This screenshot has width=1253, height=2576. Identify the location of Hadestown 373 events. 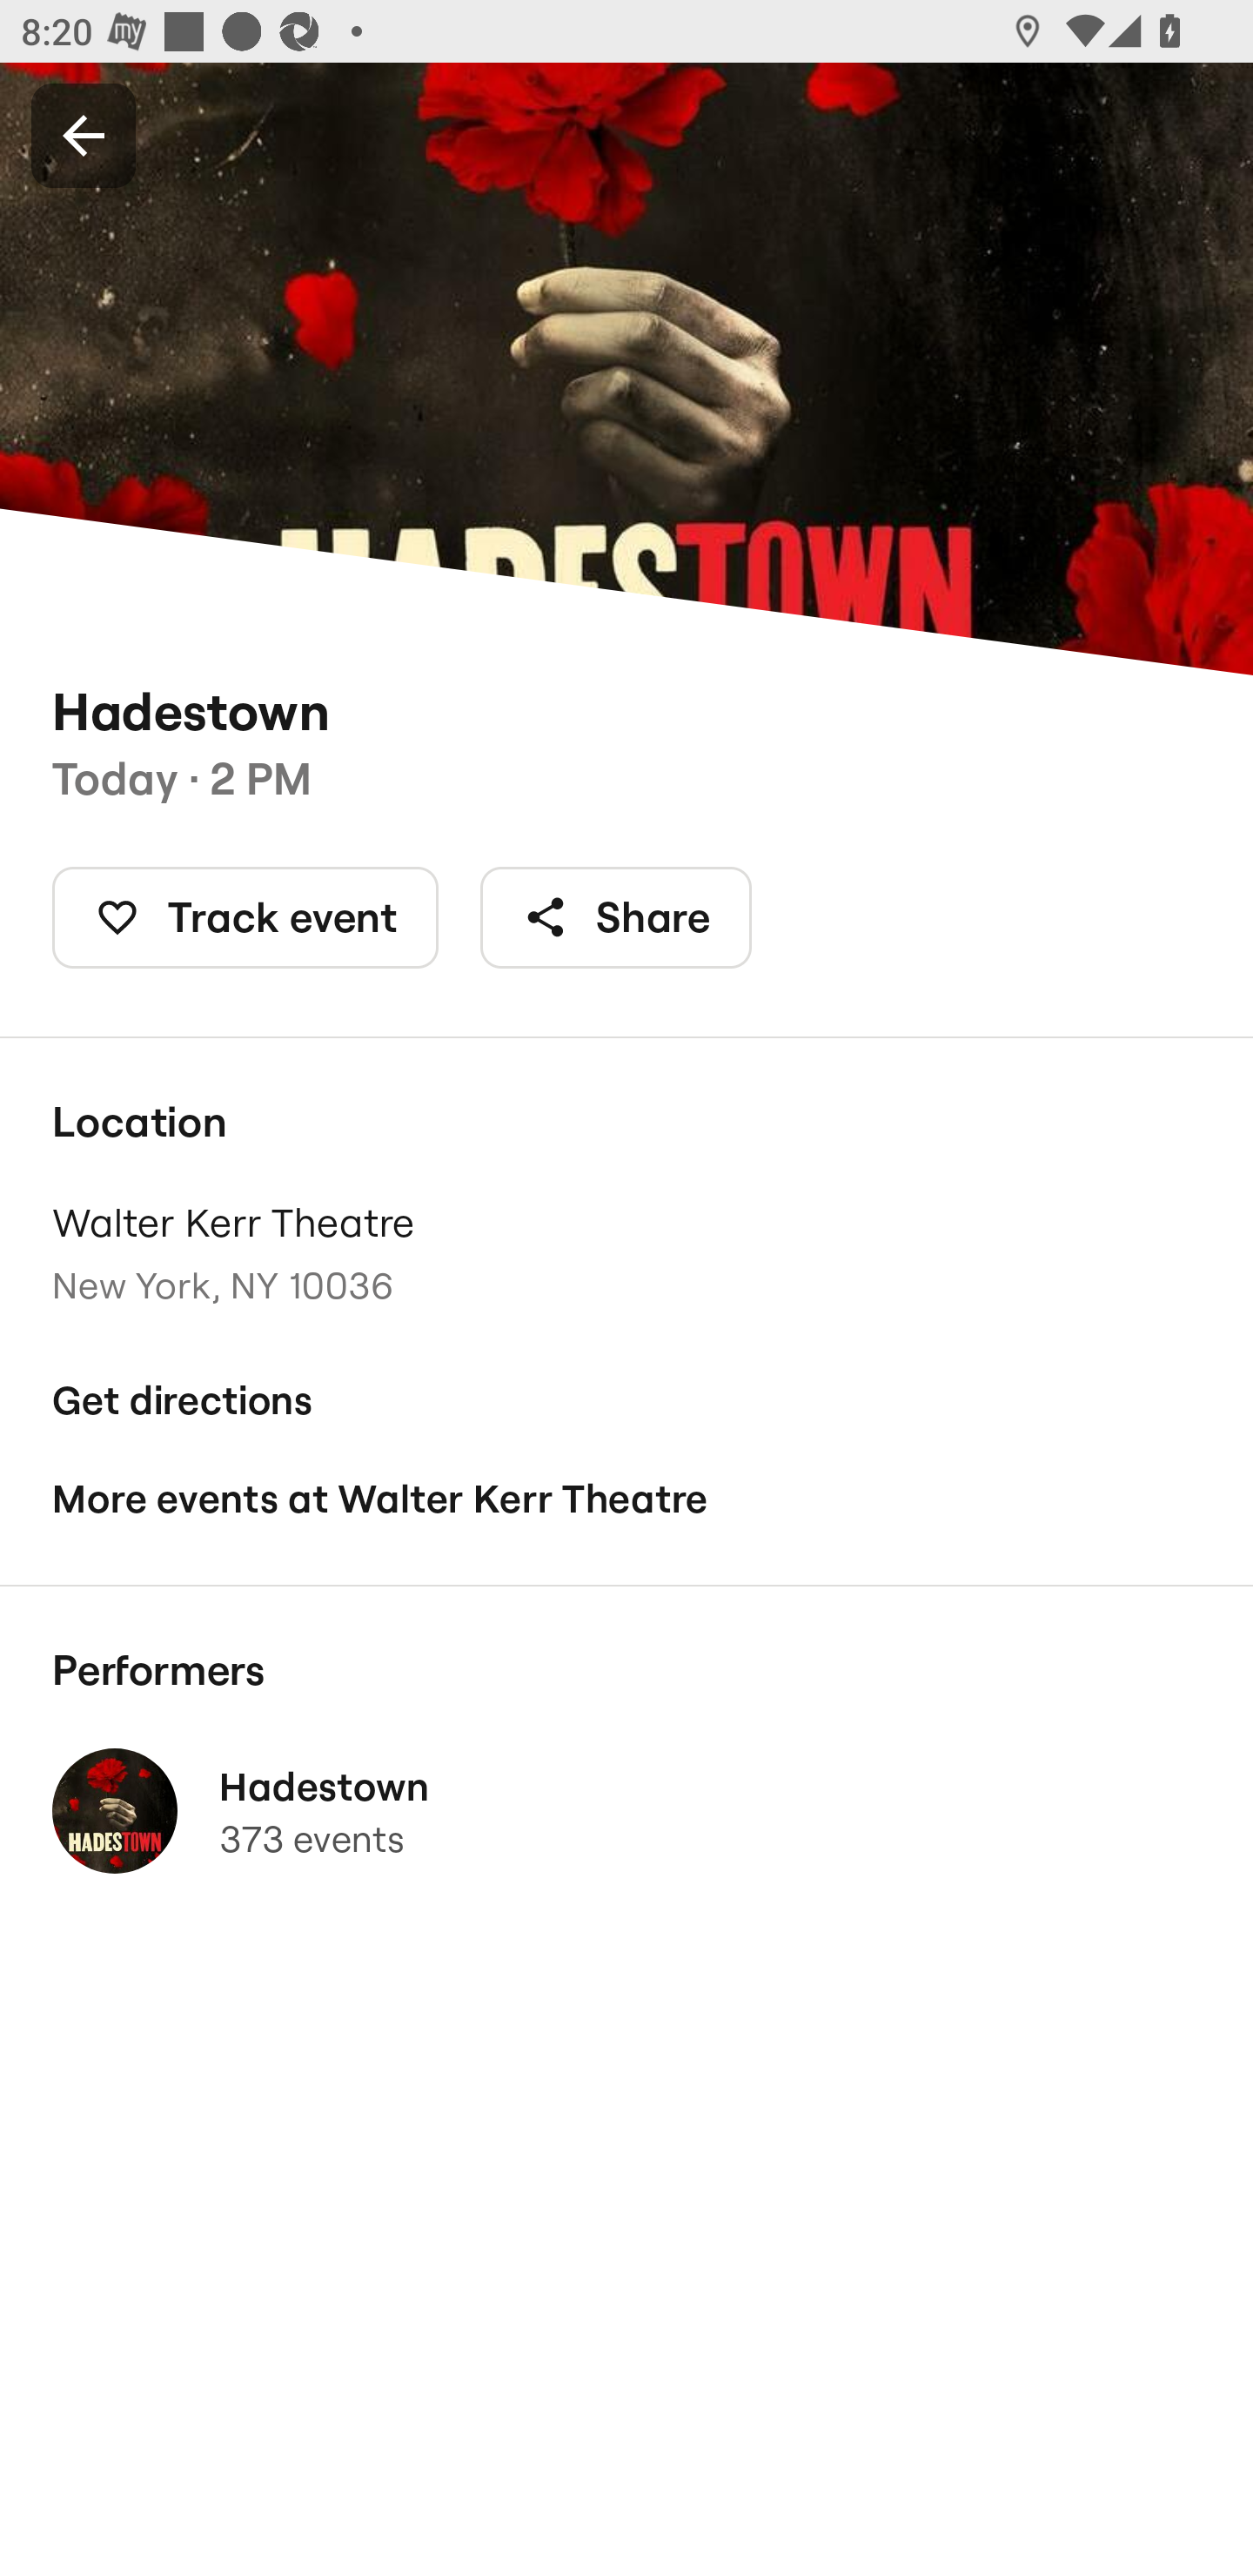
(626, 1810).